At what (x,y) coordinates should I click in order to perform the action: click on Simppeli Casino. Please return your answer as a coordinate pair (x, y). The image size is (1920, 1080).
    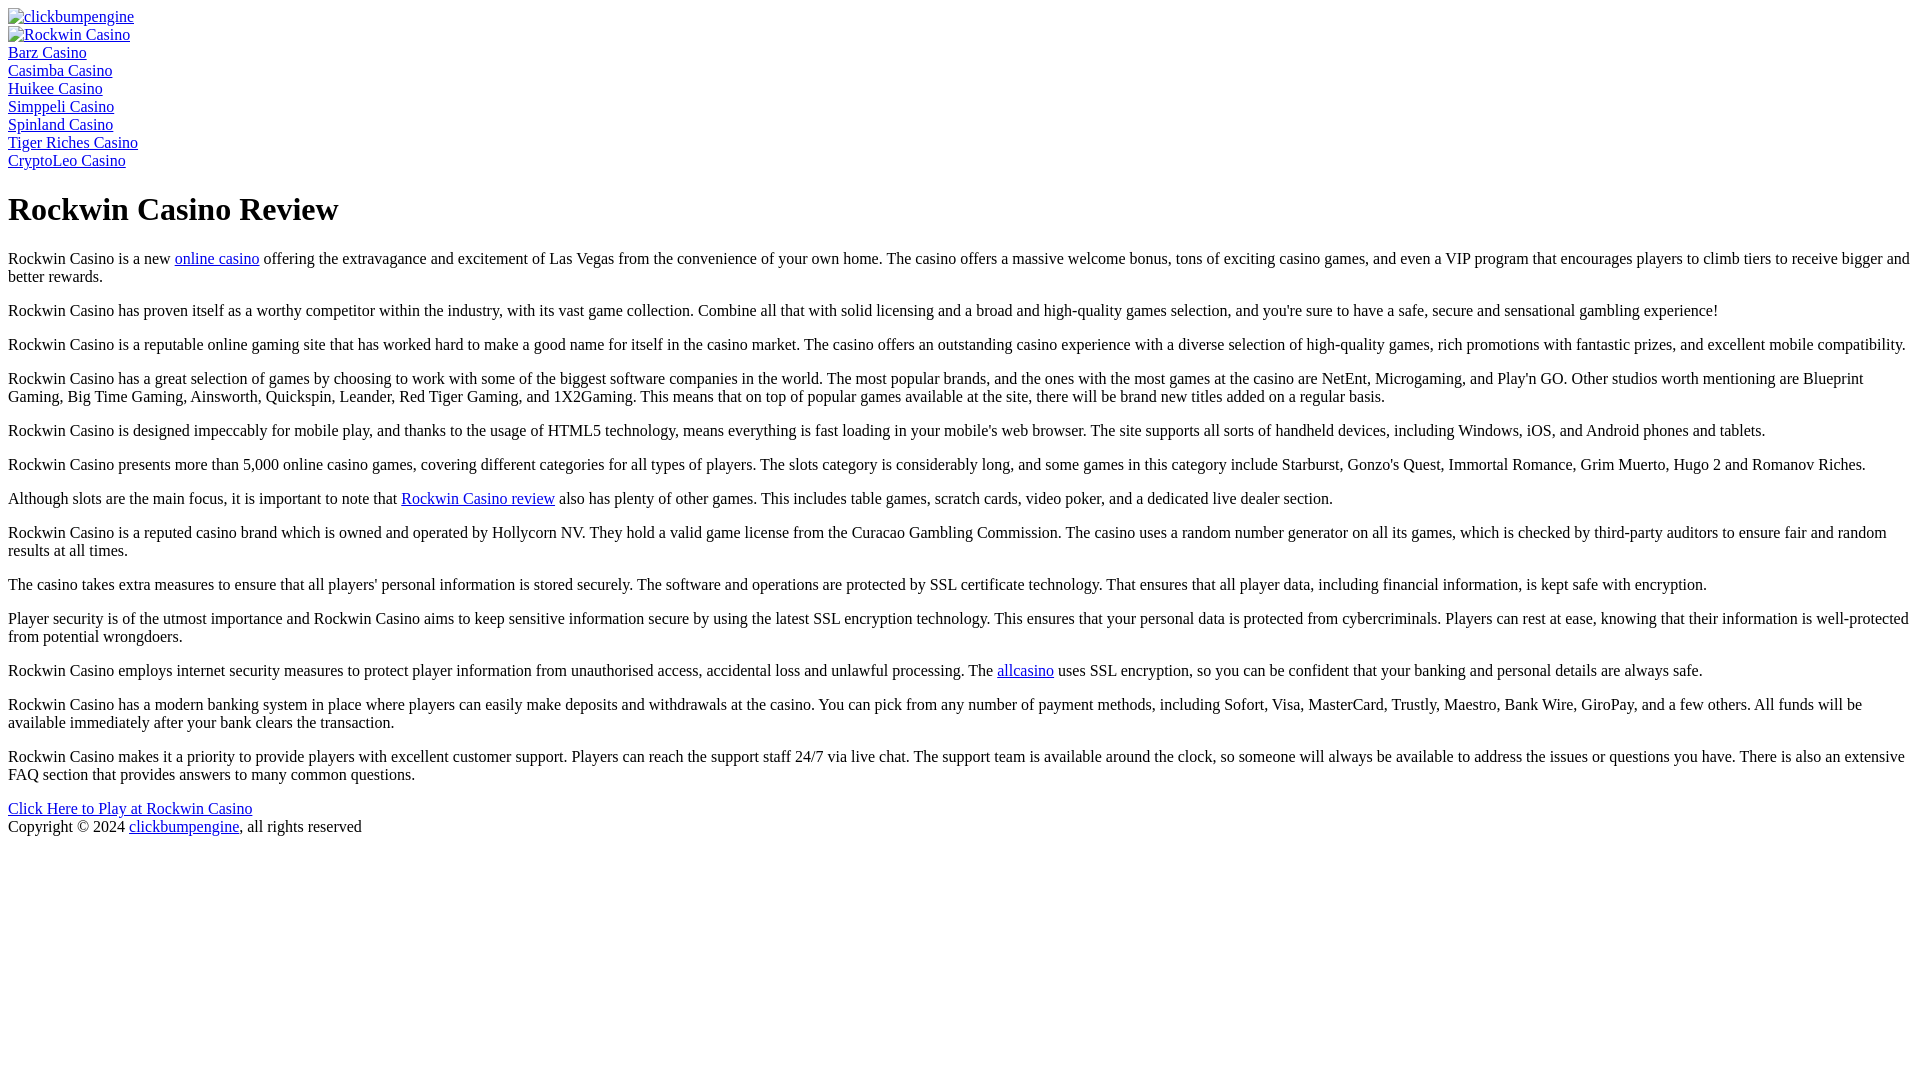
    Looking at the image, I should click on (60, 106).